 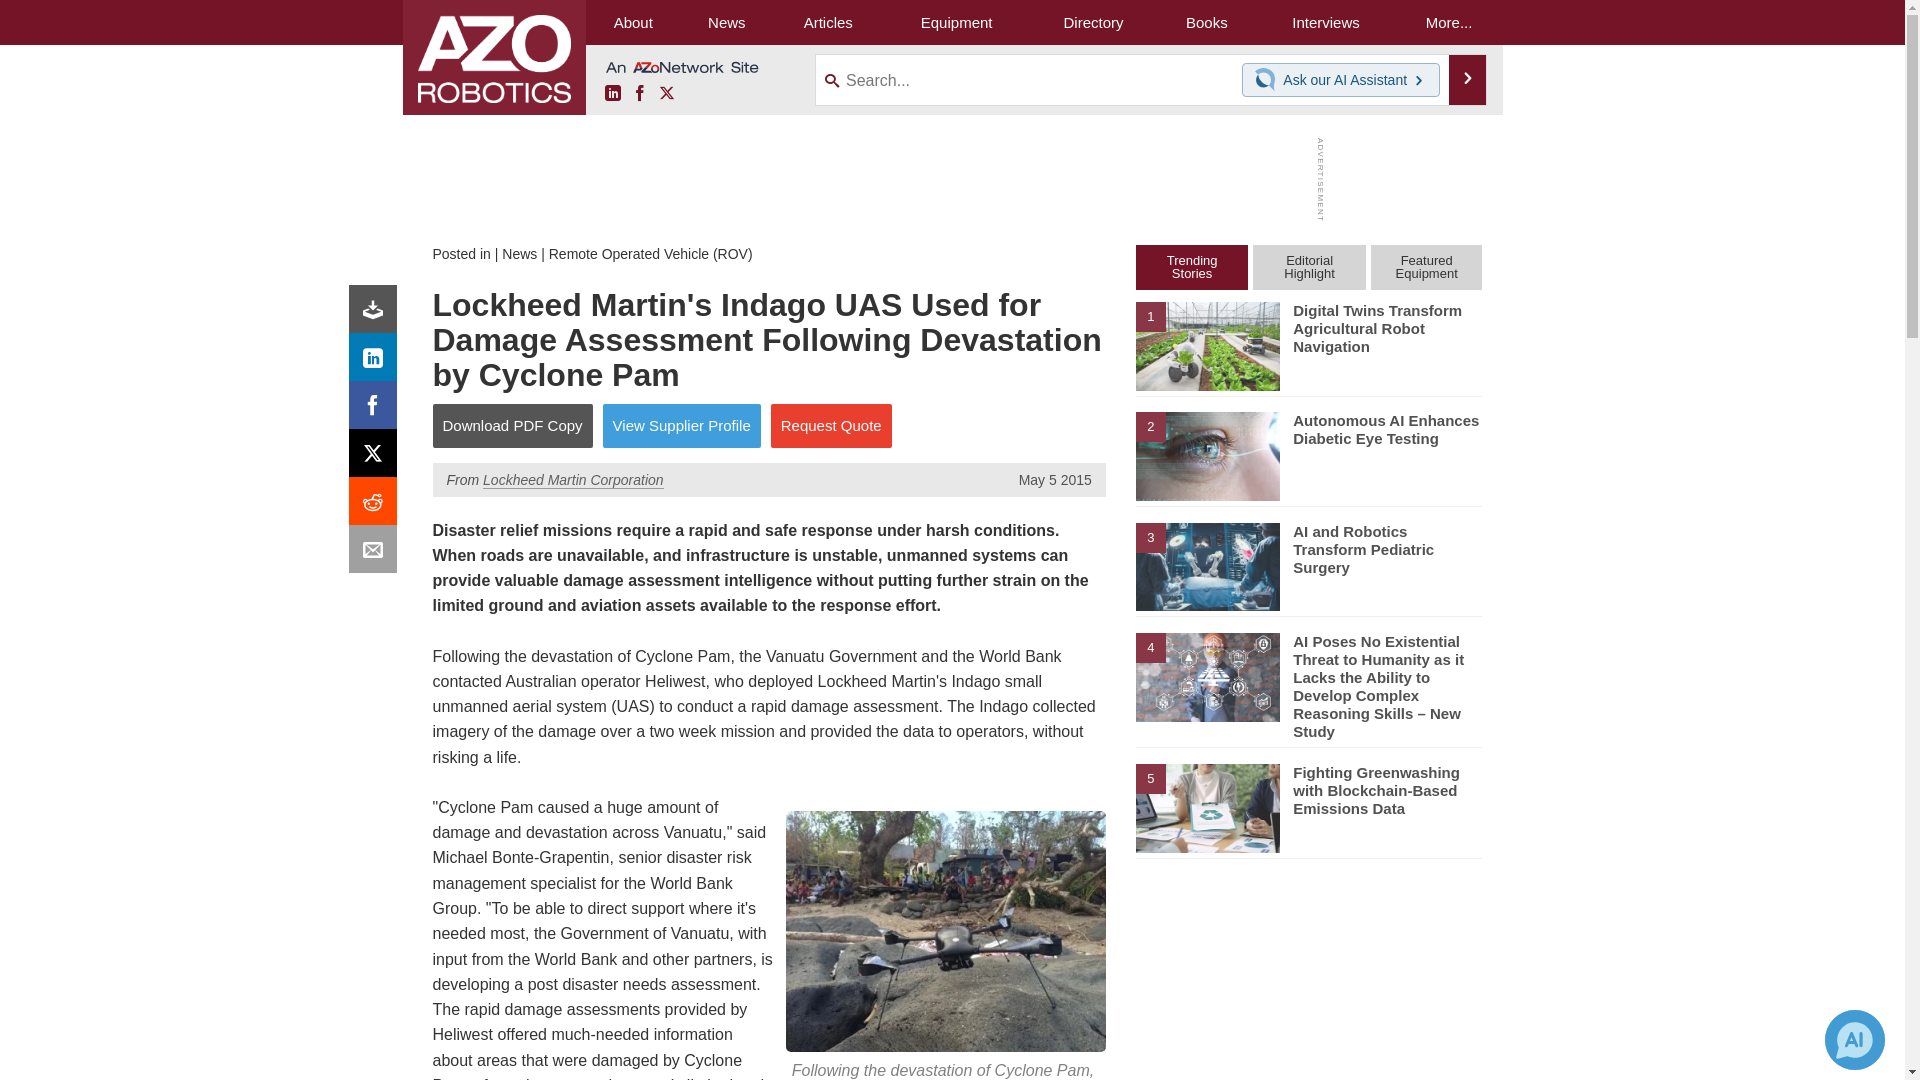 What do you see at coordinates (1268, 80) in the screenshot?
I see `Chat with our AI Assistant` at bounding box center [1268, 80].